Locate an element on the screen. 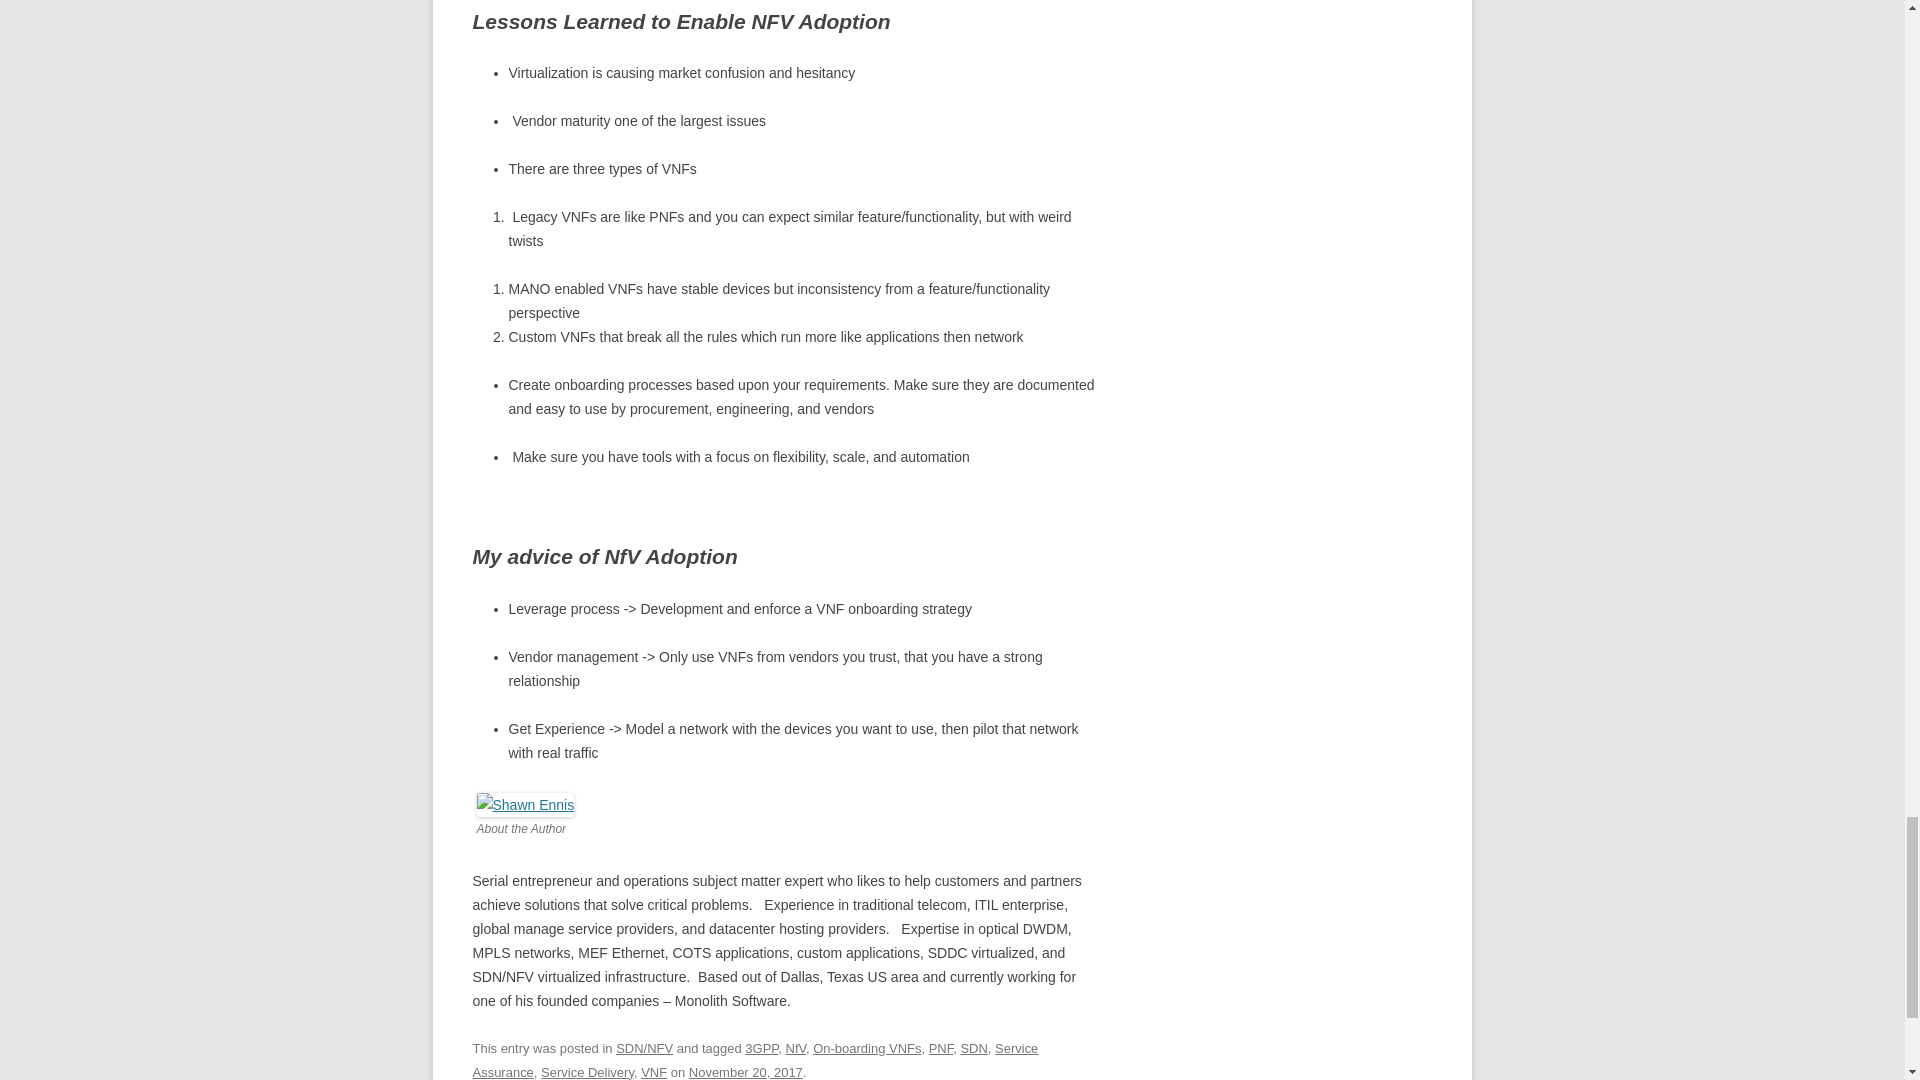 This screenshot has height=1080, width=1920. 9:00 am is located at coordinates (746, 1072).